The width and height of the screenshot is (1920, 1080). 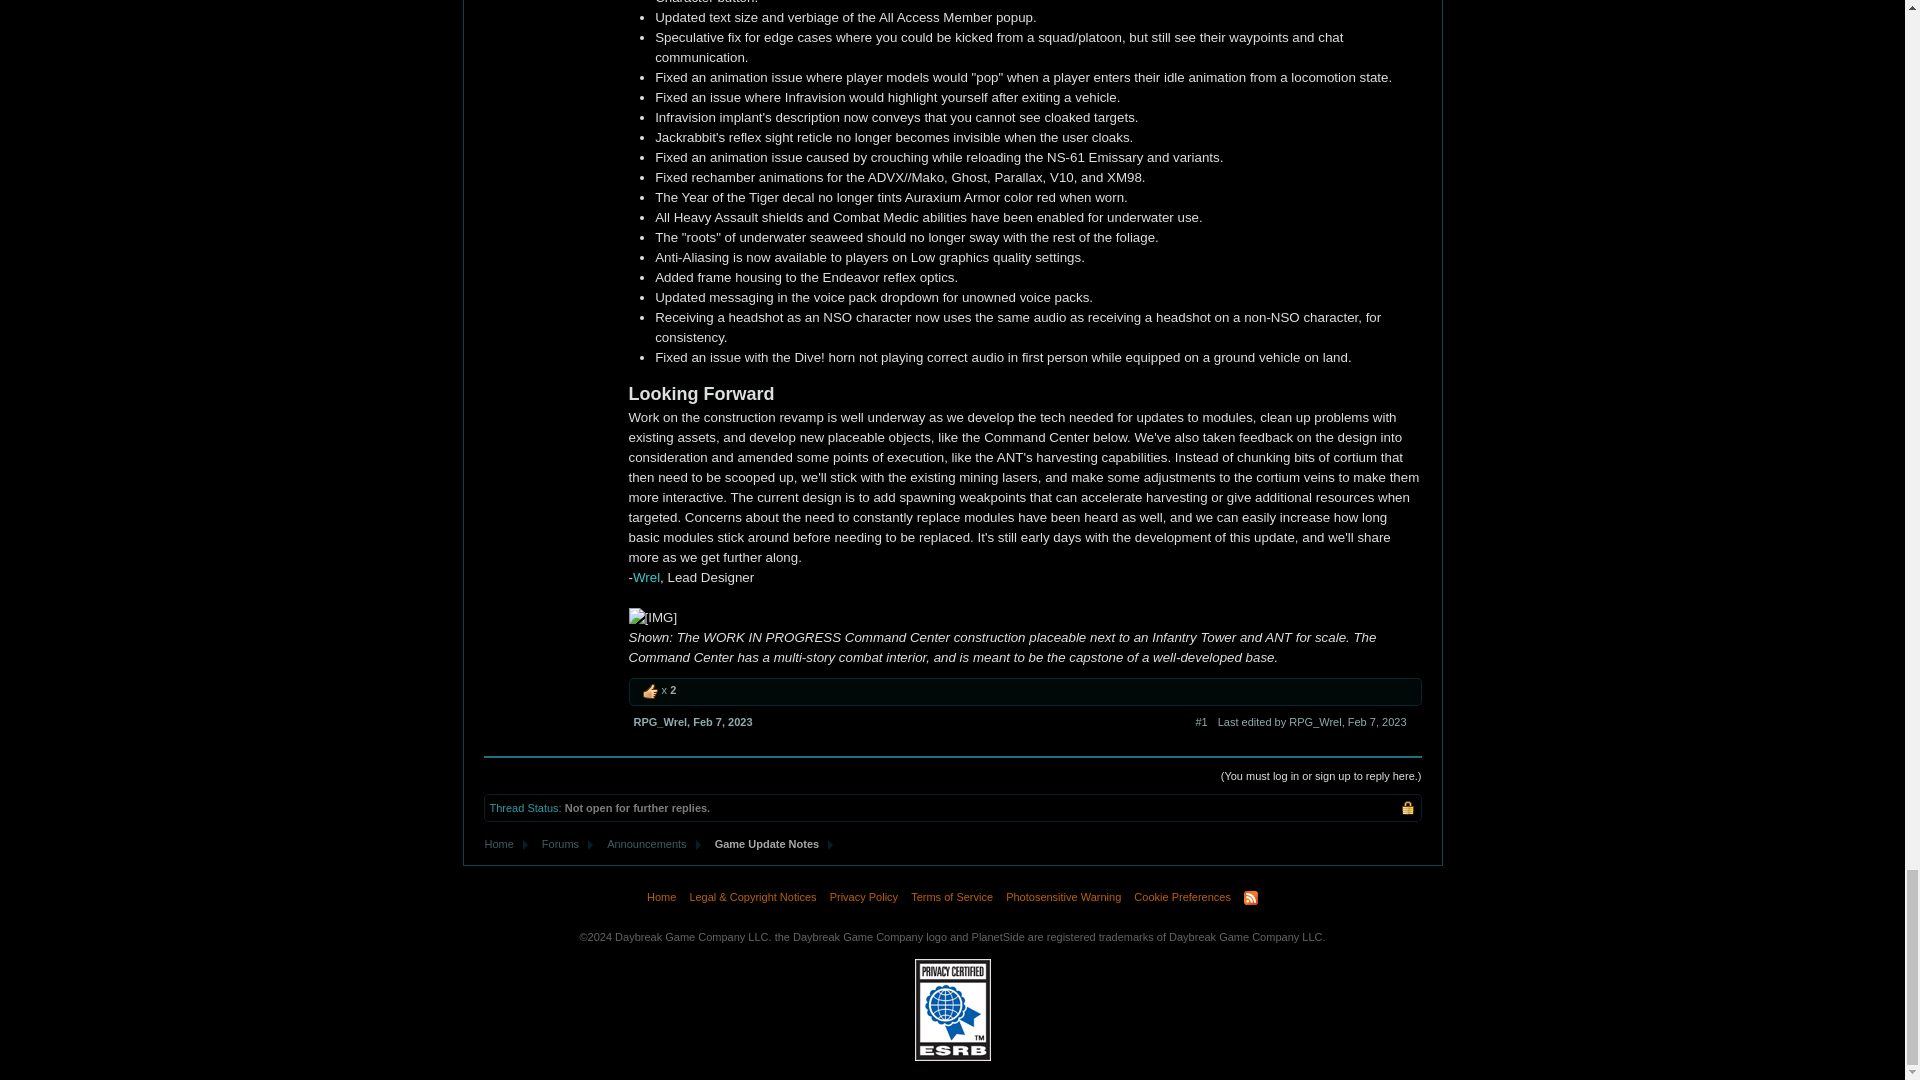 What do you see at coordinates (498, 844) in the screenshot?
I see `Home` at bounding box center [498, 844].